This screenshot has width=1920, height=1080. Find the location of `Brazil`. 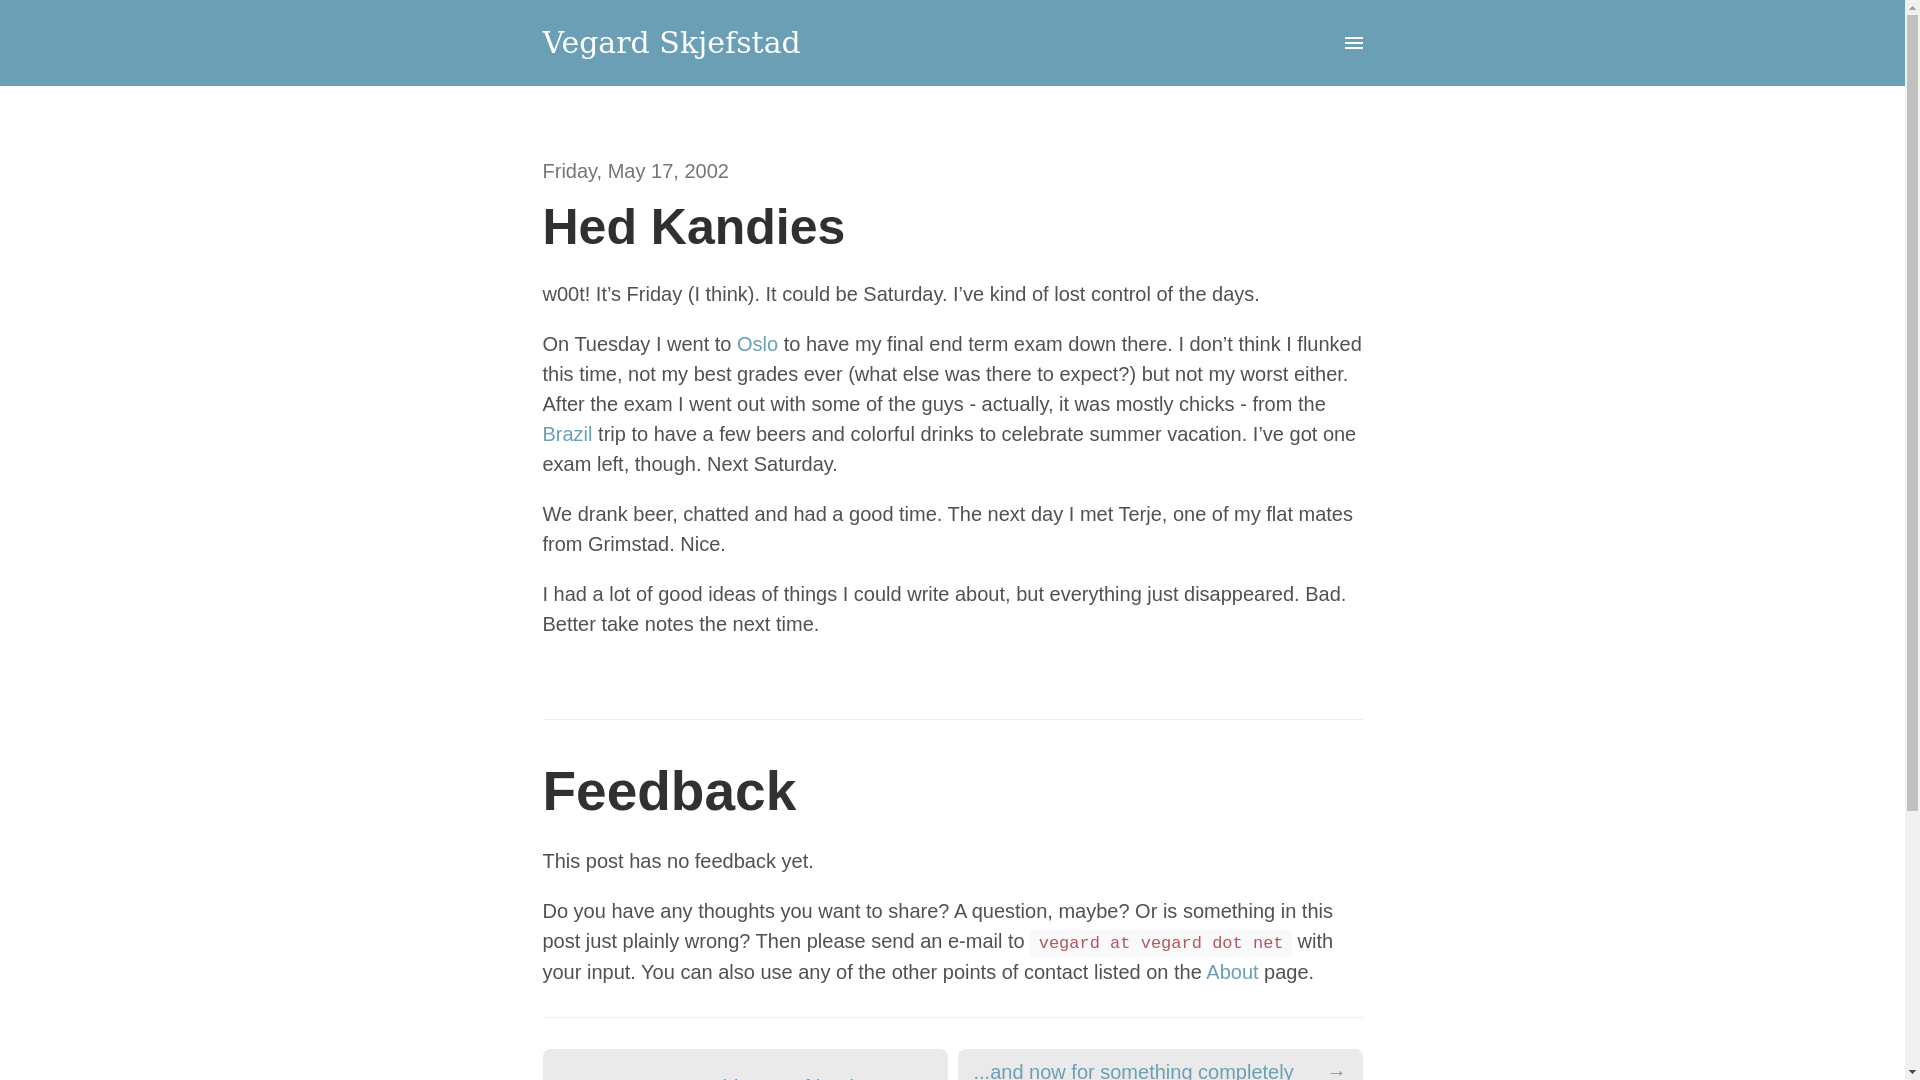

Brazil is located at coordinates (566, 432).